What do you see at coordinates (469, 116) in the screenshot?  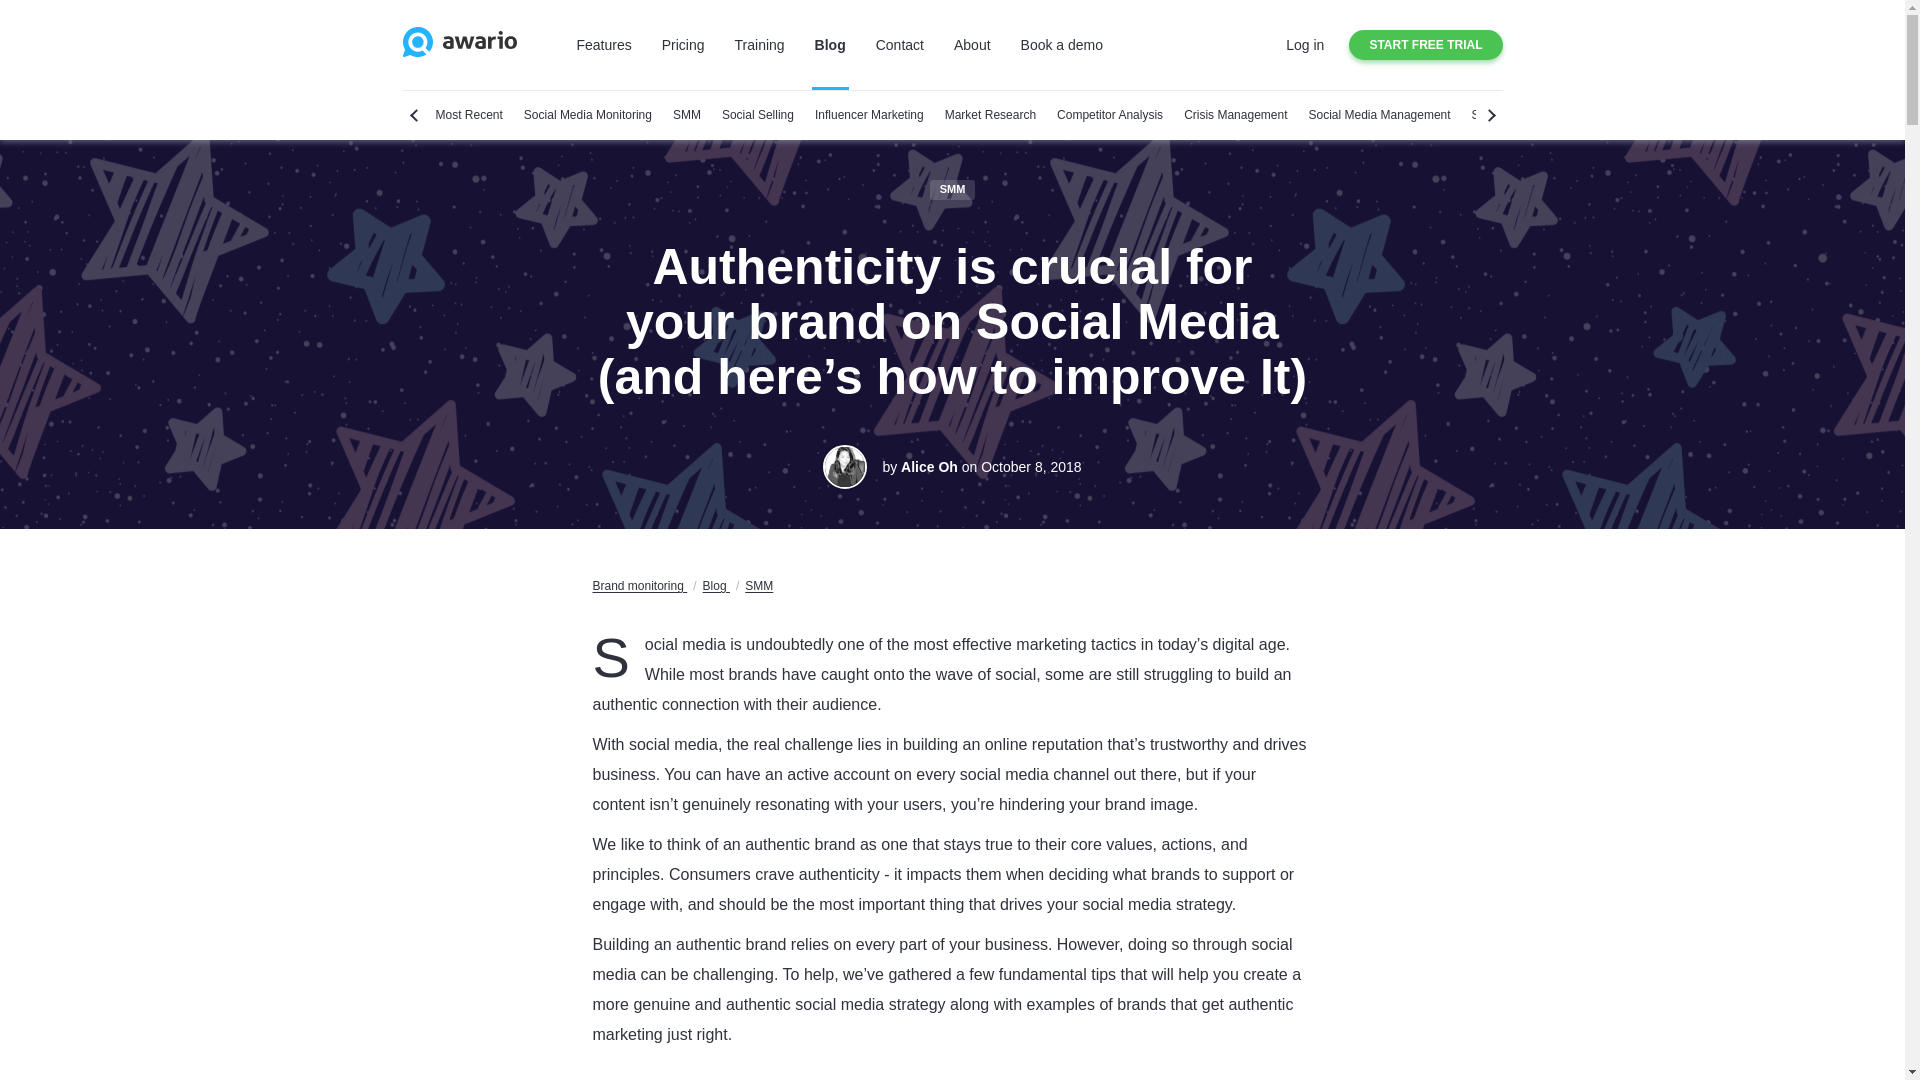 I see `Most Recent` at bounding box center [469, 116].